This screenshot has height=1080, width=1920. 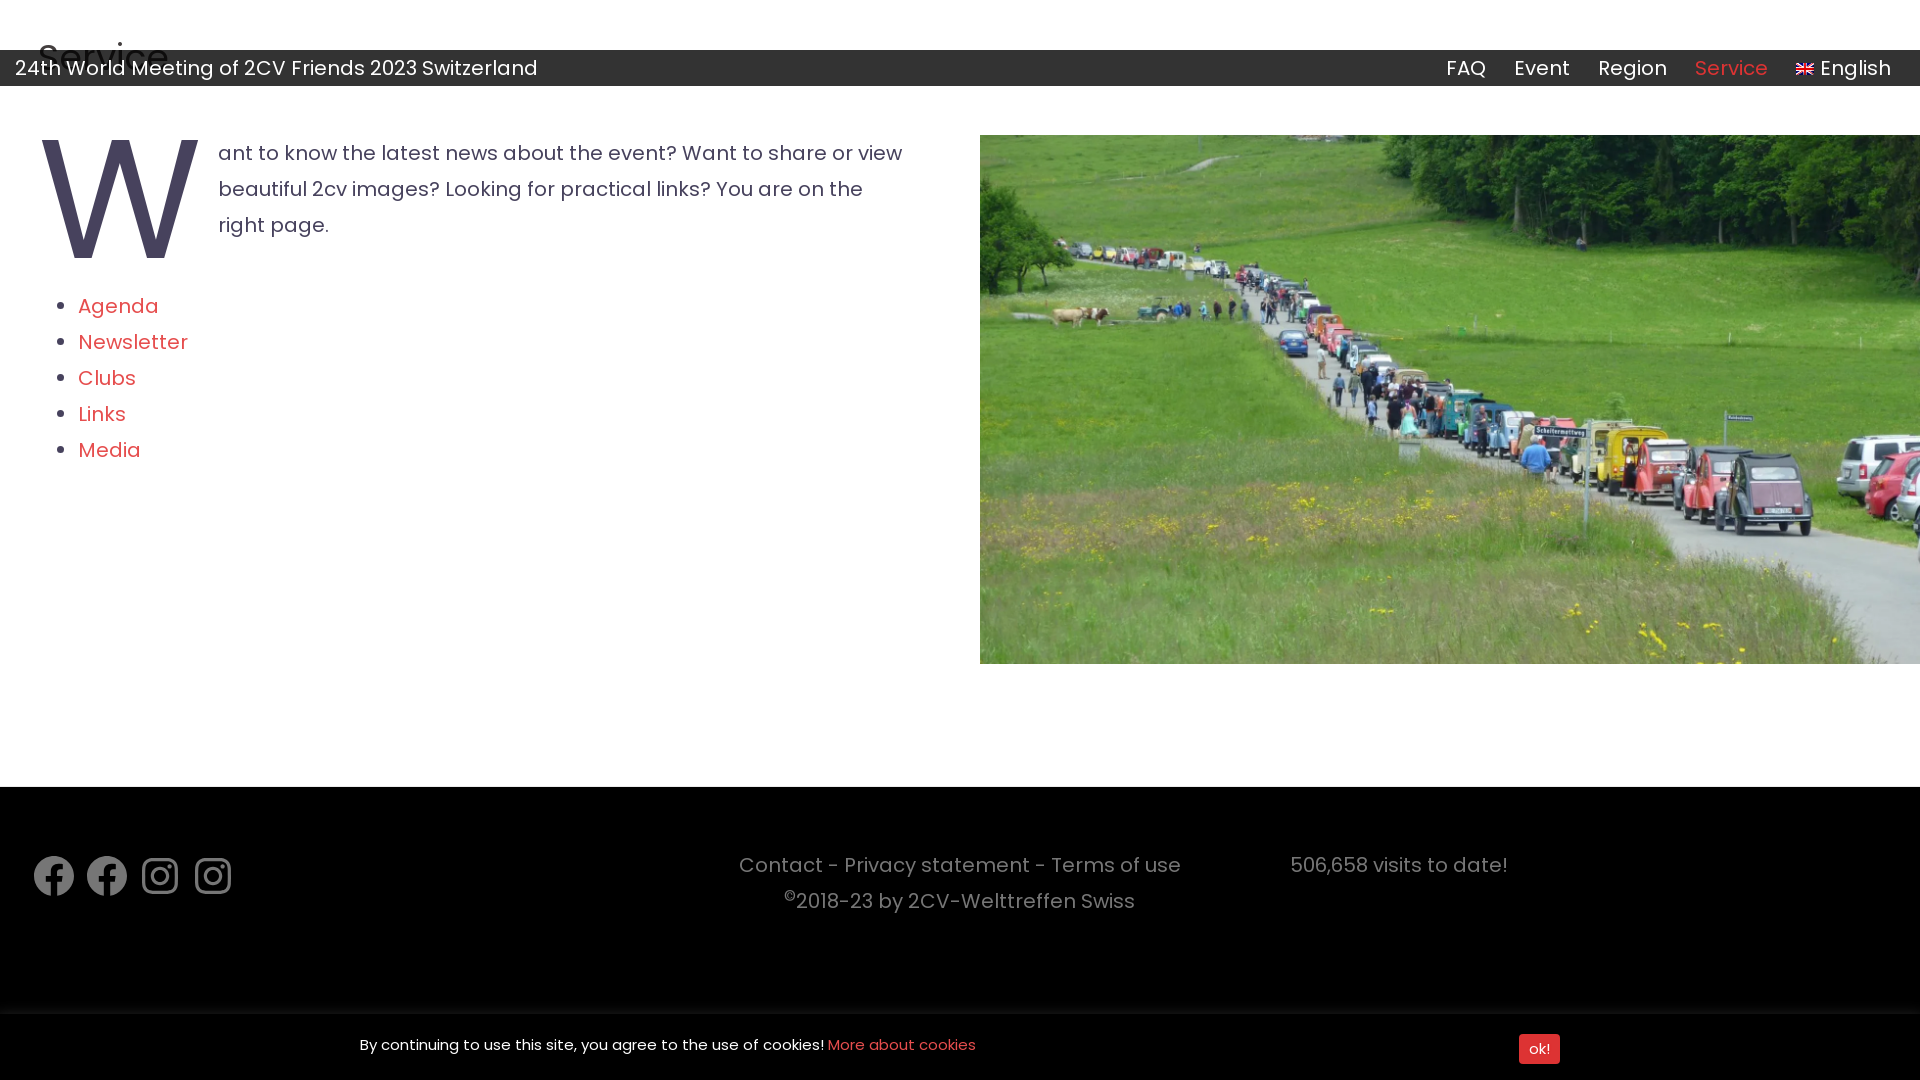 I want to click on Media, so click(x=110, y=450).